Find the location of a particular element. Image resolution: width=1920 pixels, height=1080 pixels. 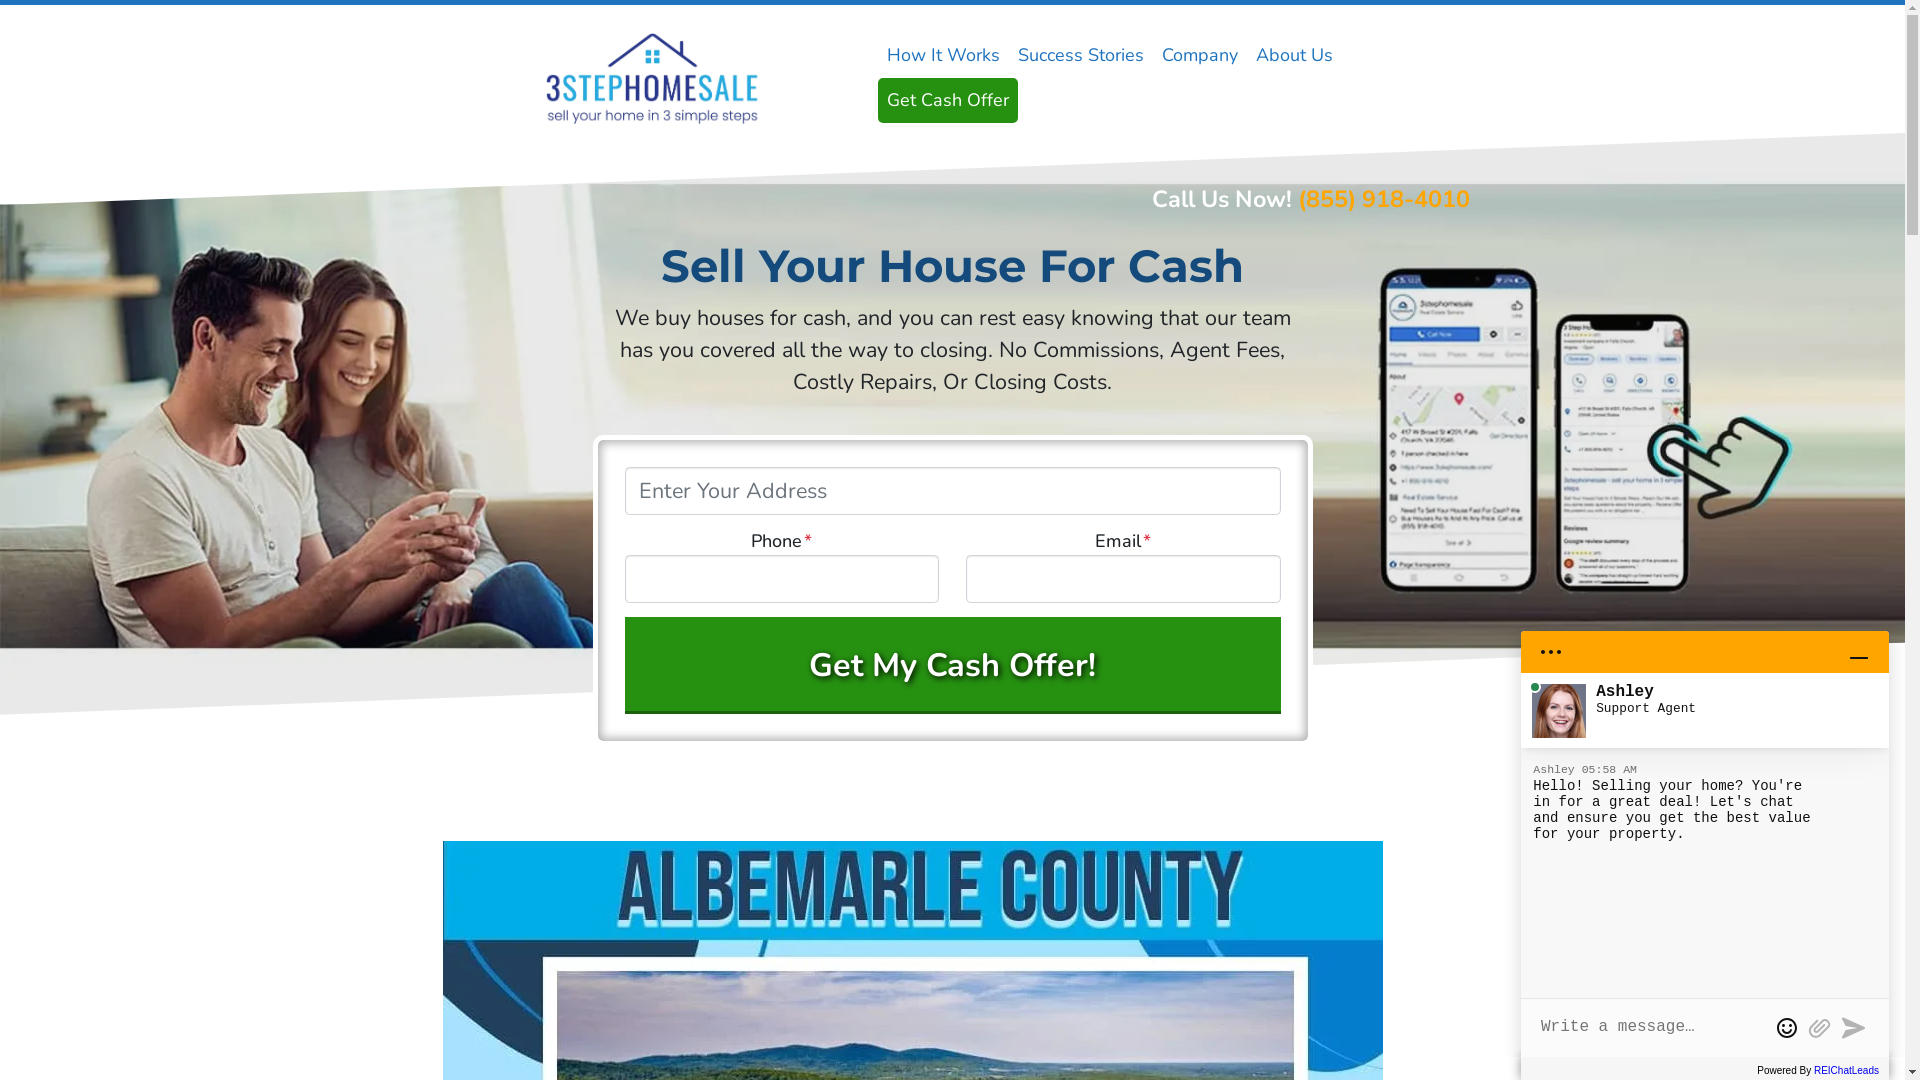

Company is located at coordinates (1199, 55).